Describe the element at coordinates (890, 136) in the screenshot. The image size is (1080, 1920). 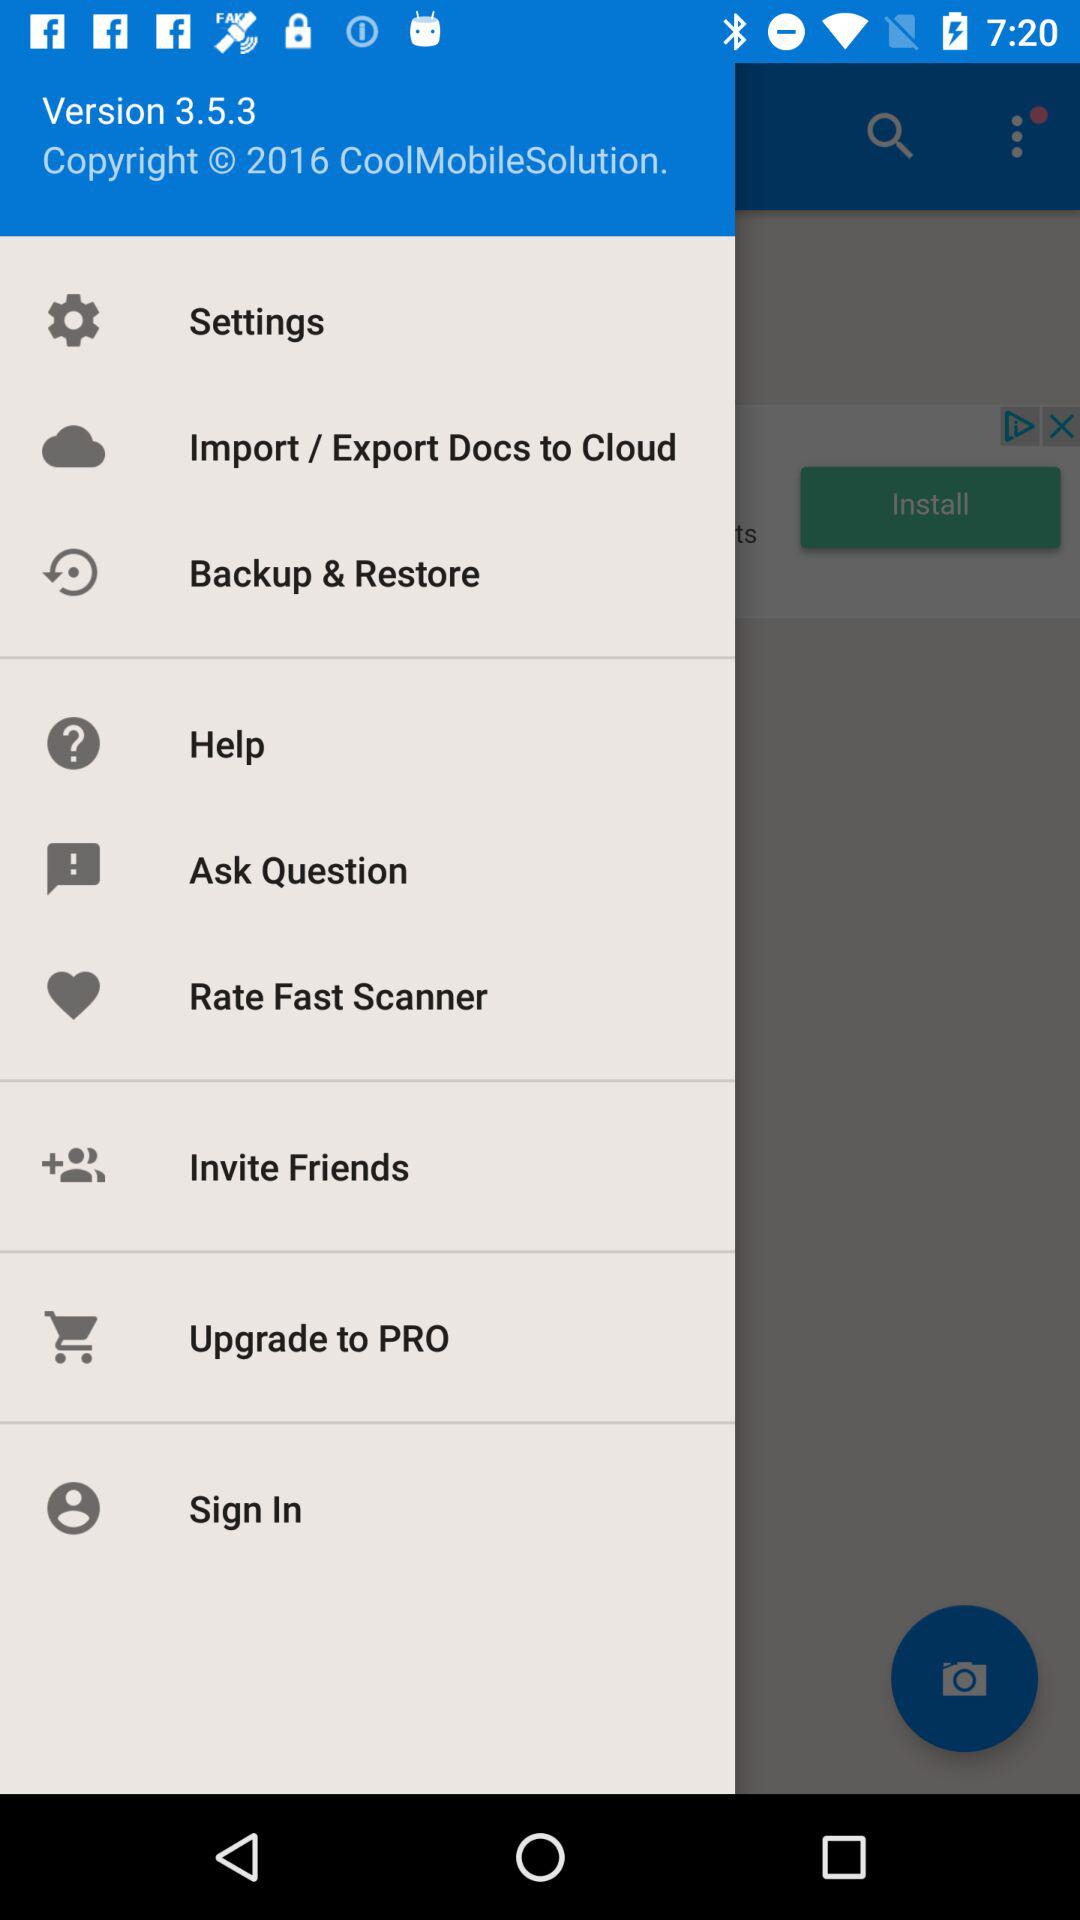
I see `click on the icon at the top right of the page` at that location.